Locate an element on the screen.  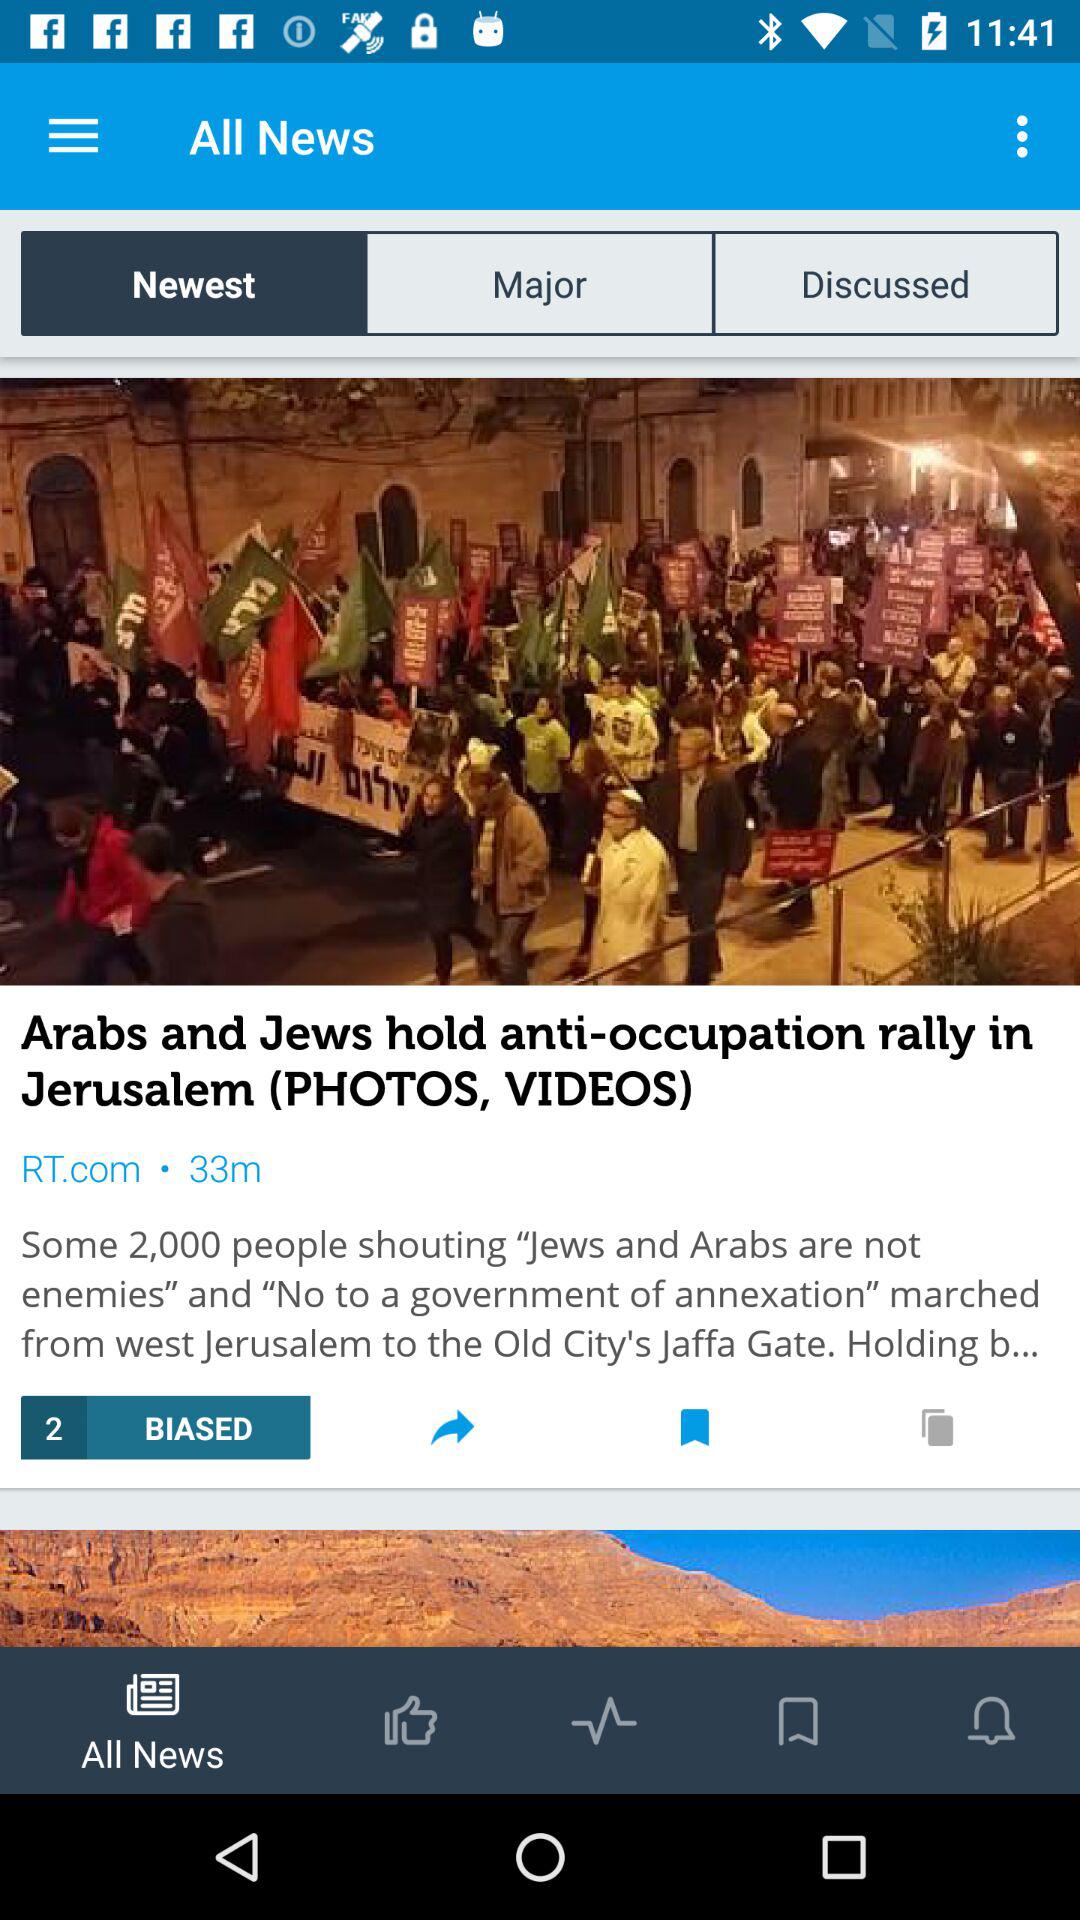
turn on the item to the right of newest icon is located at coordinates (539, 282).